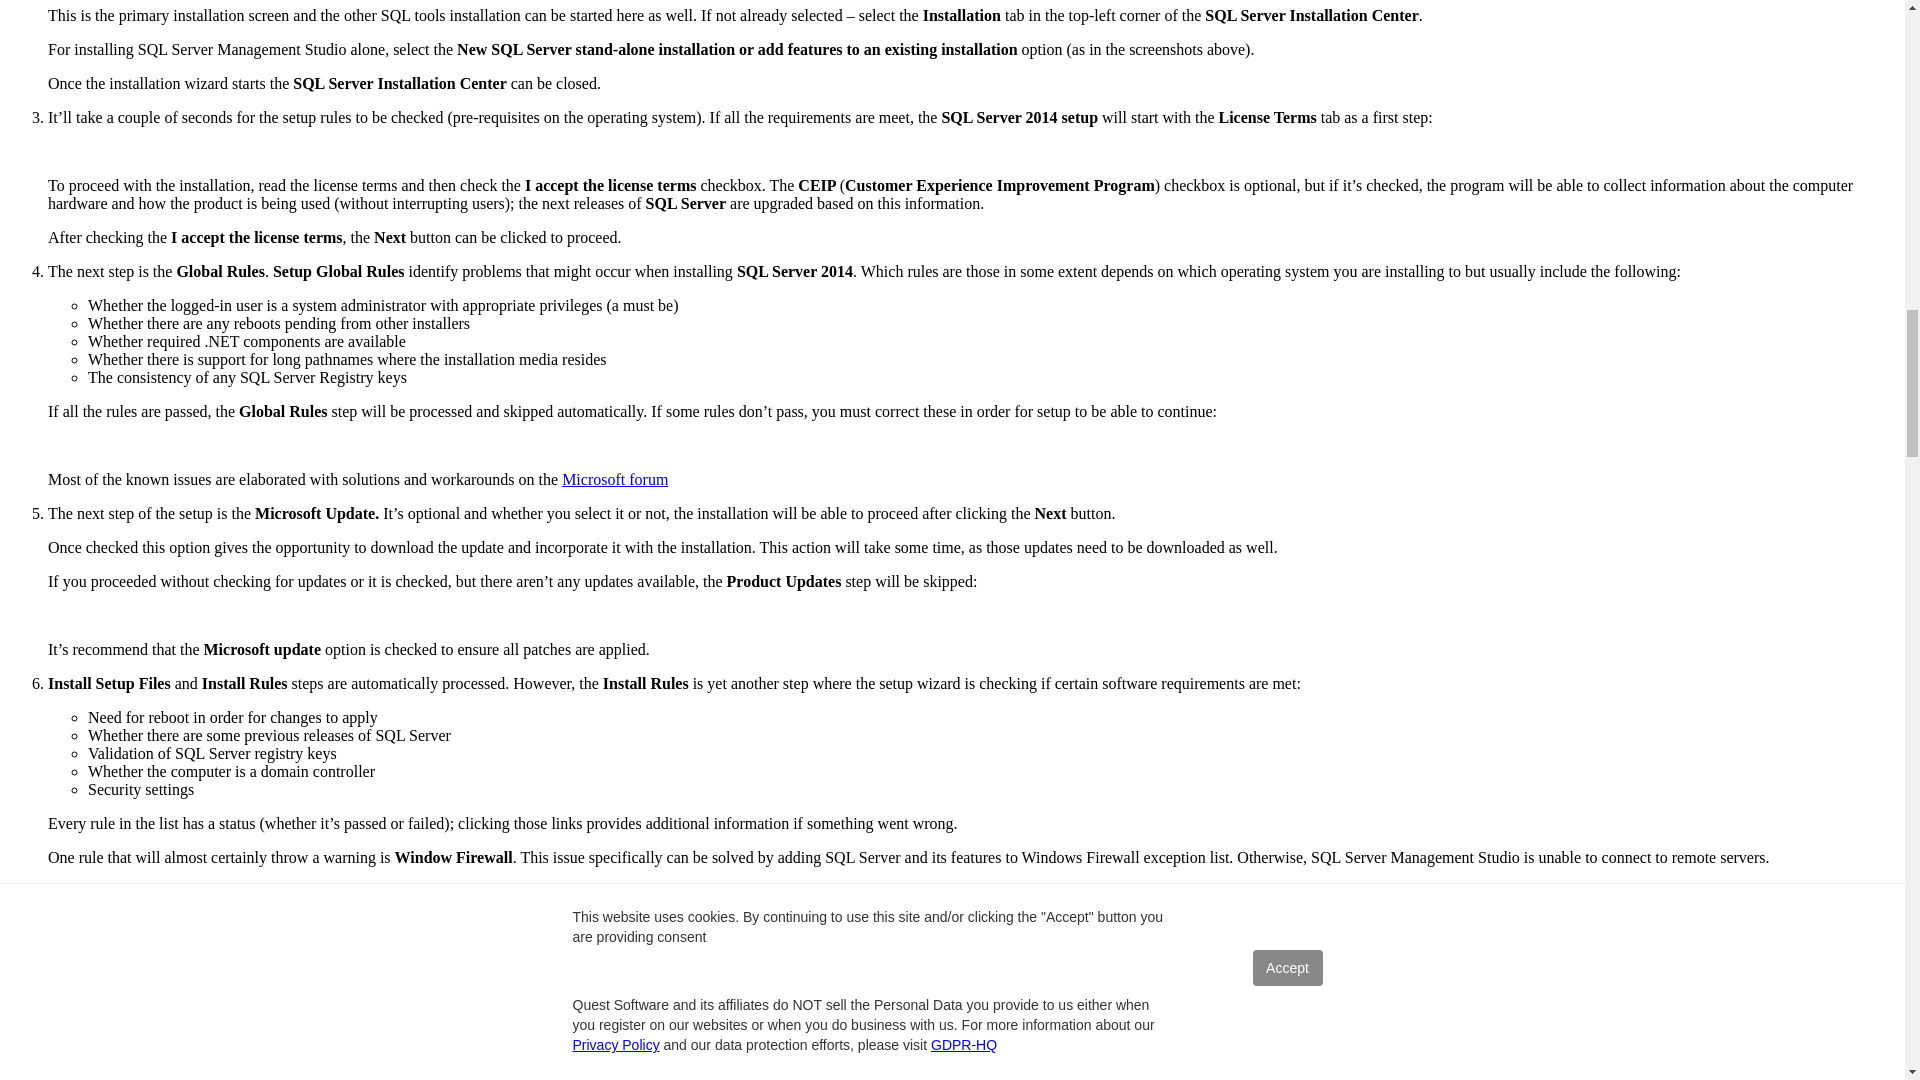 The width and height of the screenshot is (1920, 1080). Describe the element at coordinates (709, 959) in the screenshot. I see `Microsoft SQL Server forum` at that location.